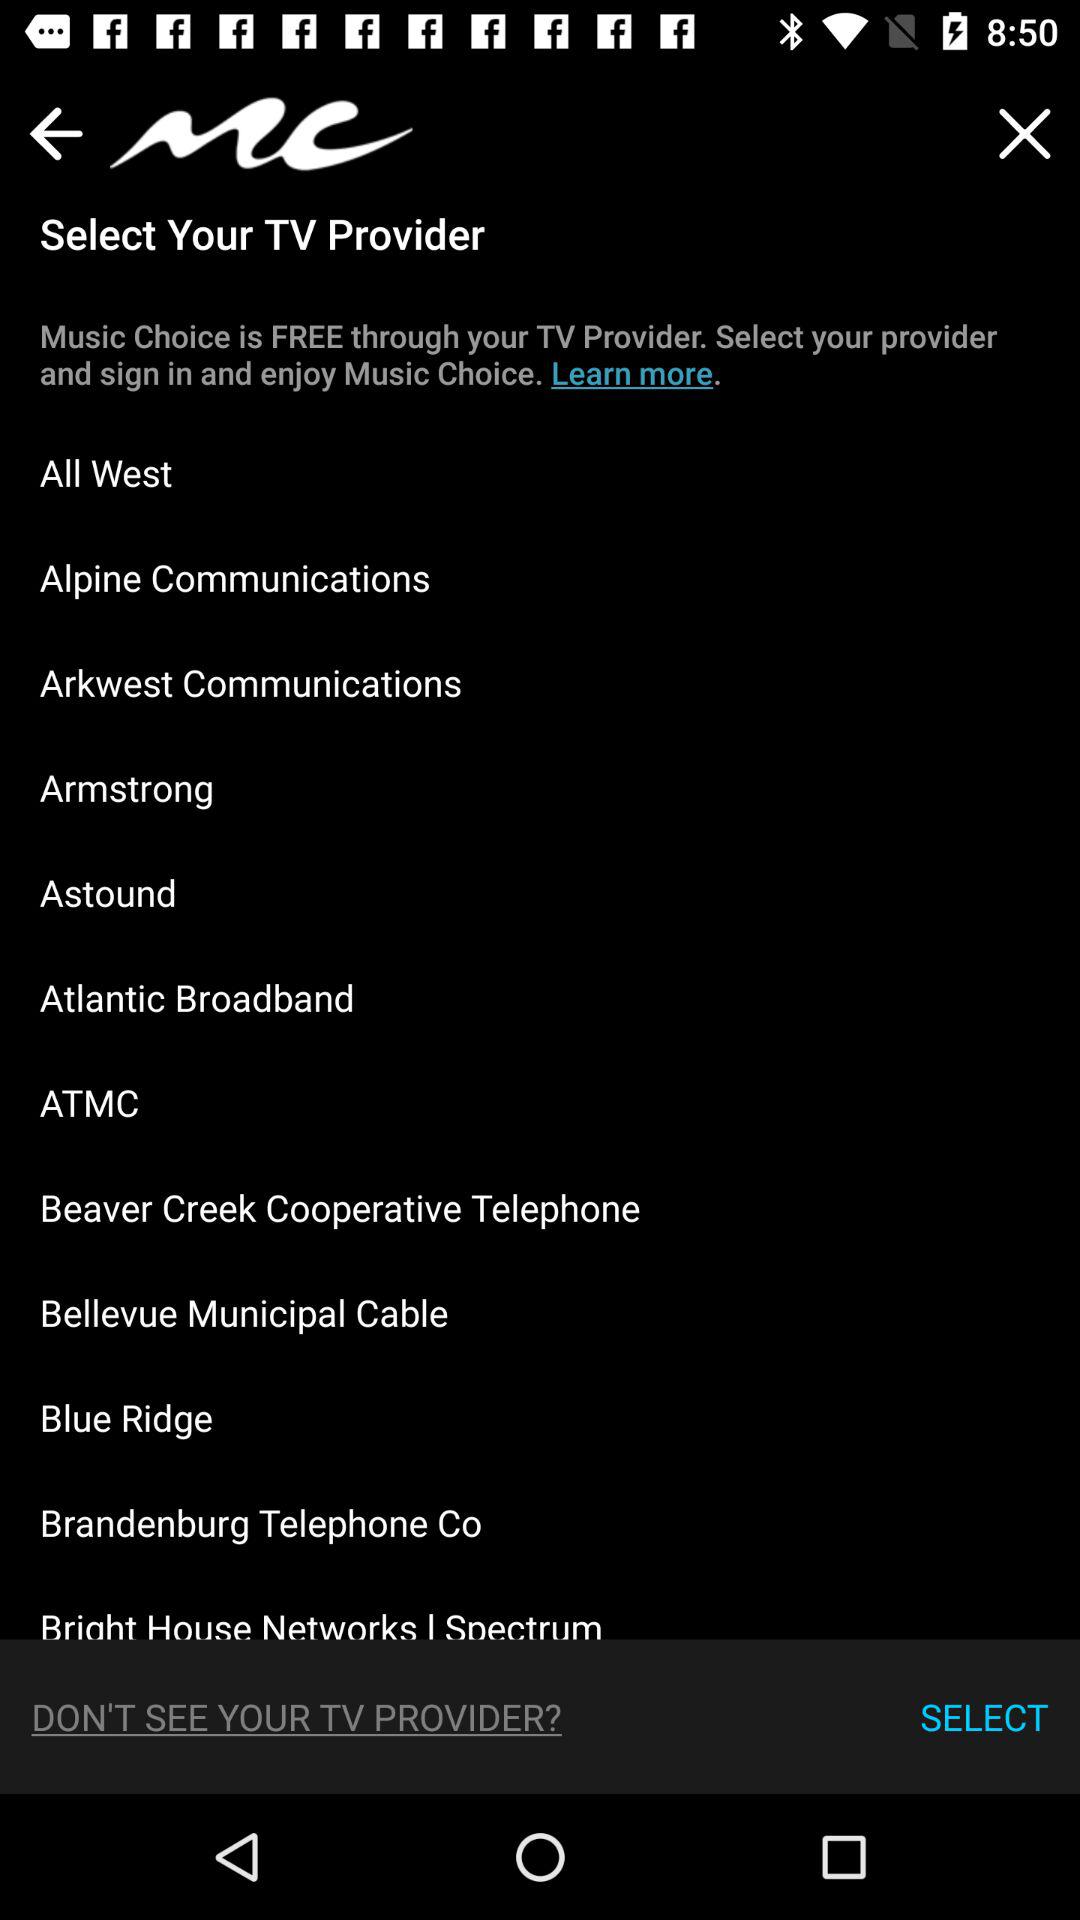 The height and width of the screenshot is (1920, 1080). What do you see at coordinates (540, 354) in the screenshot?
I see `turn on the music choice is` at bounding box center [540, 354].